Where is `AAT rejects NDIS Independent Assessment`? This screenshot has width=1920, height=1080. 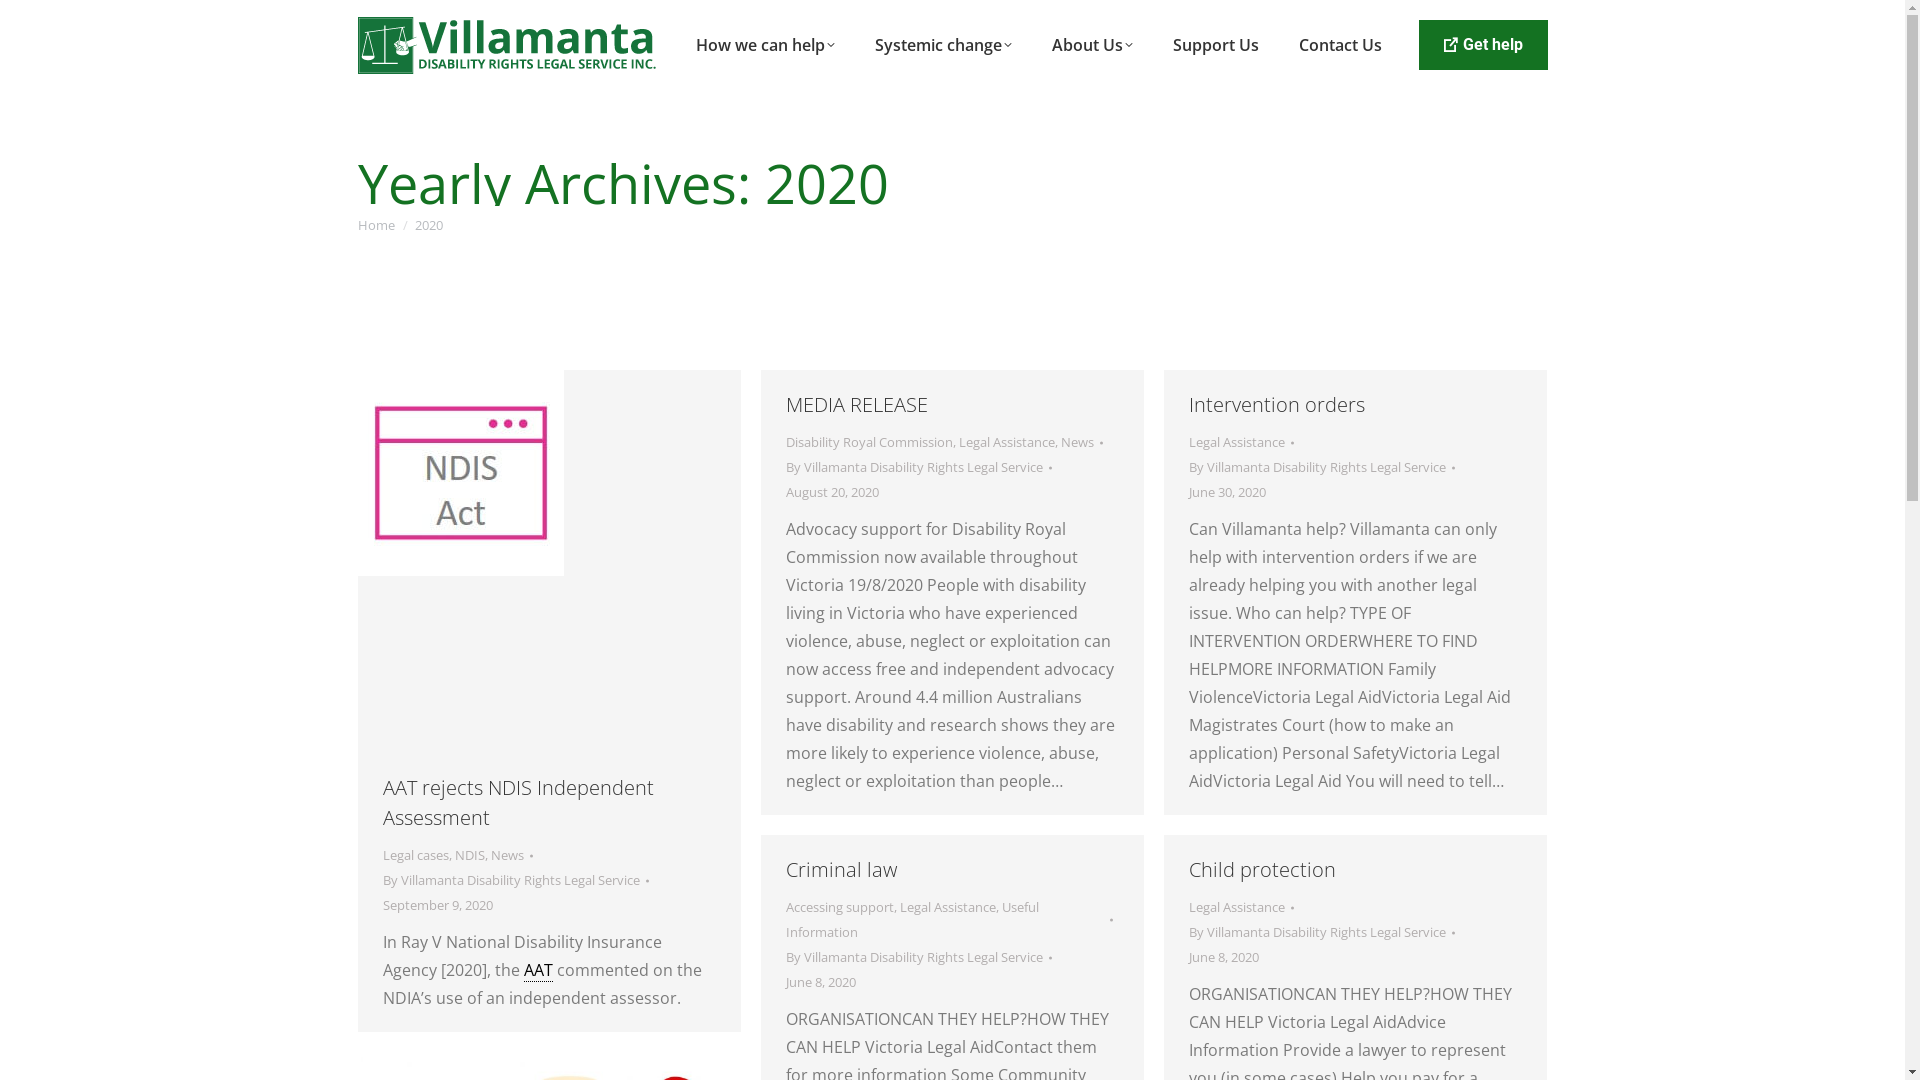 AAT rejects NDIS Independent Assessment is located at coordinates (518, 802).